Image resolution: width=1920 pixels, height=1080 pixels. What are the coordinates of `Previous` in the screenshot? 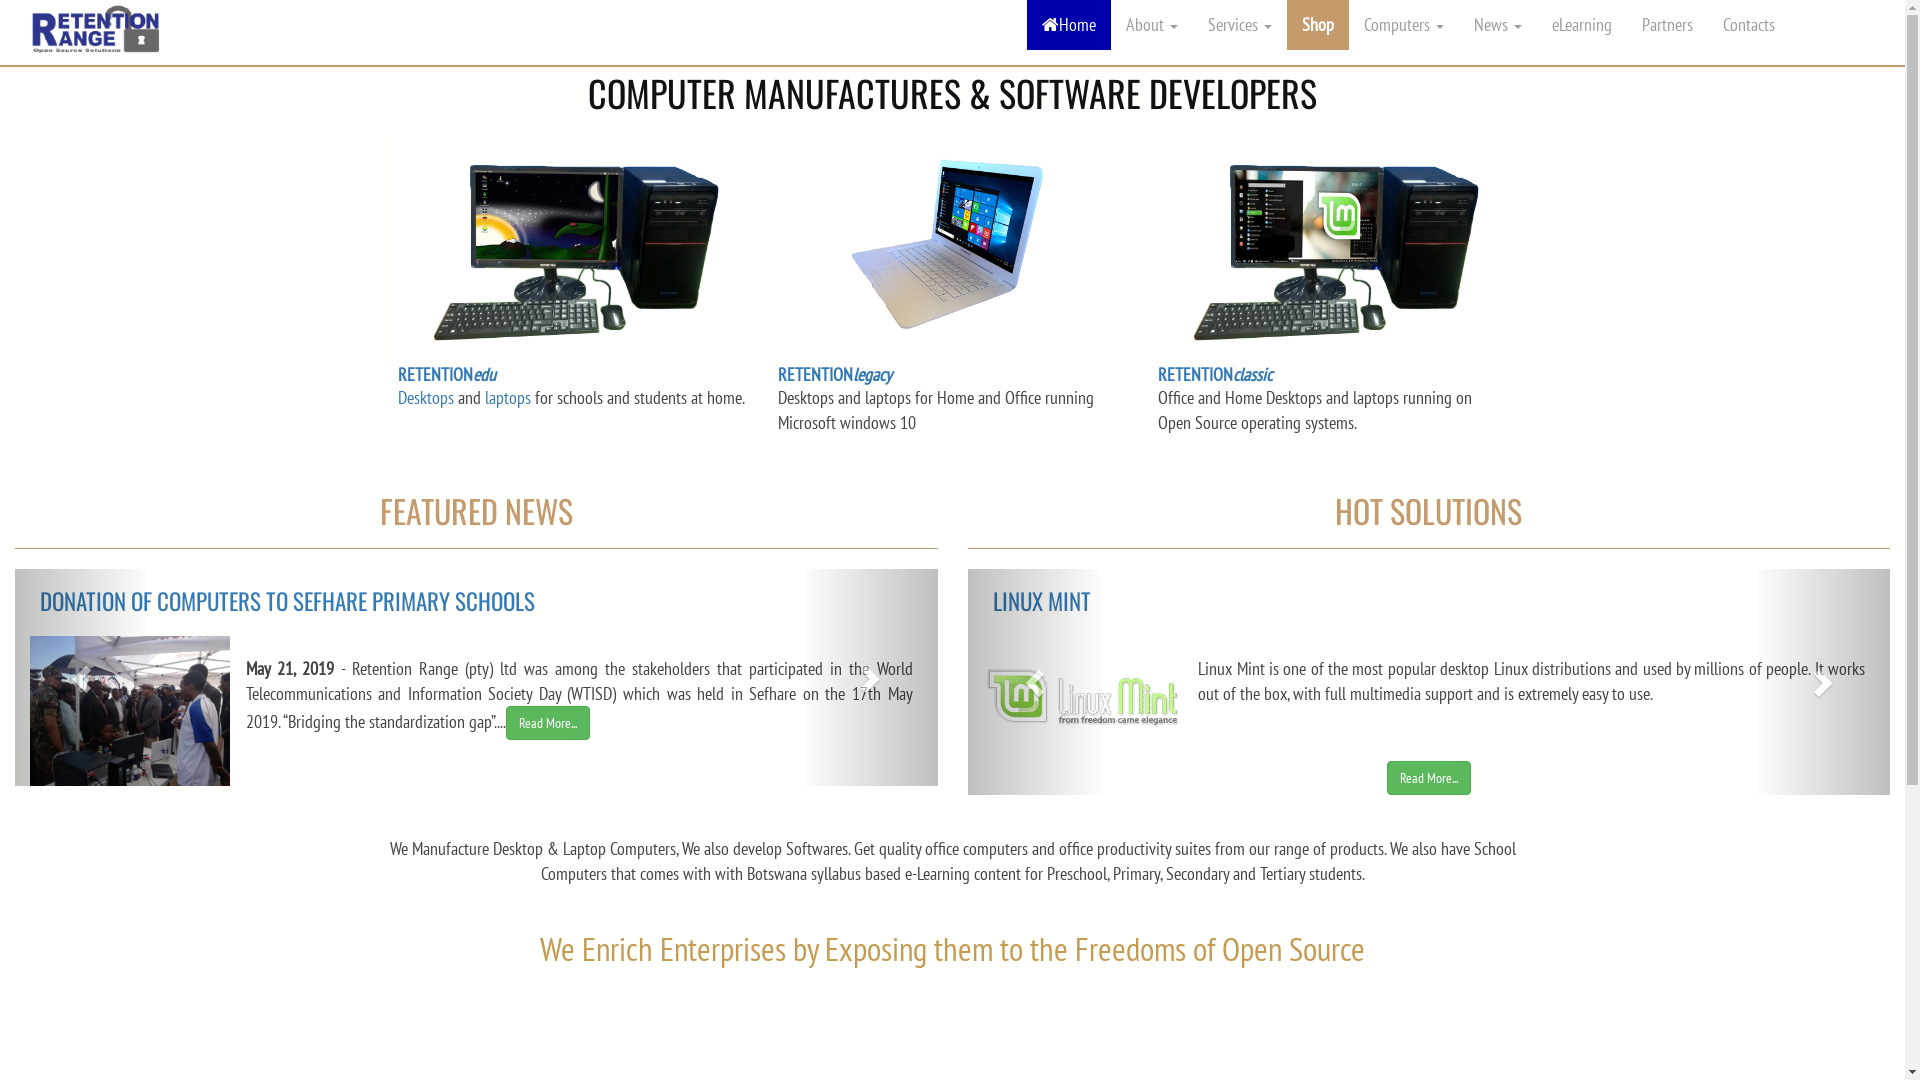 It's located at (1821, 669).